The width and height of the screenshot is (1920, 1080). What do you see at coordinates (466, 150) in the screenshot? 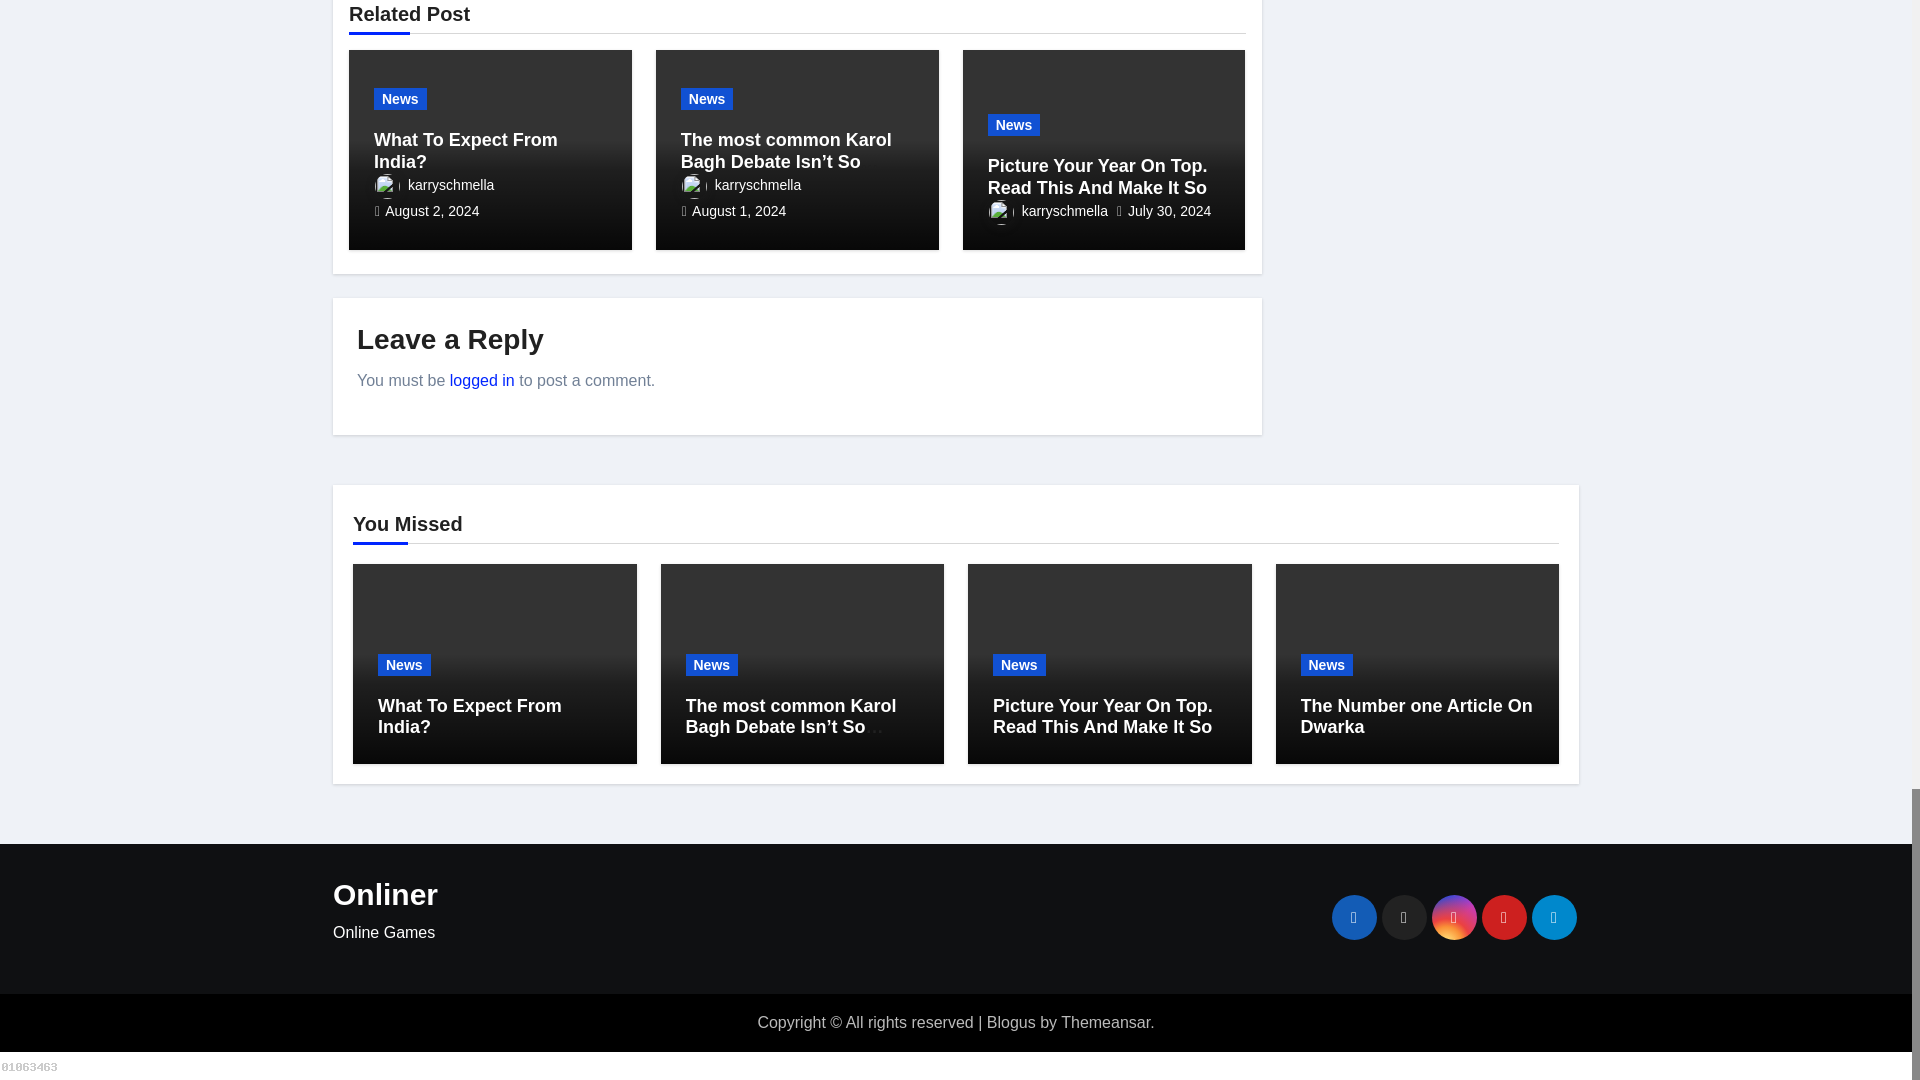
I see `Permalink to: What To Expect From India?` at bounding box center [466, 150].